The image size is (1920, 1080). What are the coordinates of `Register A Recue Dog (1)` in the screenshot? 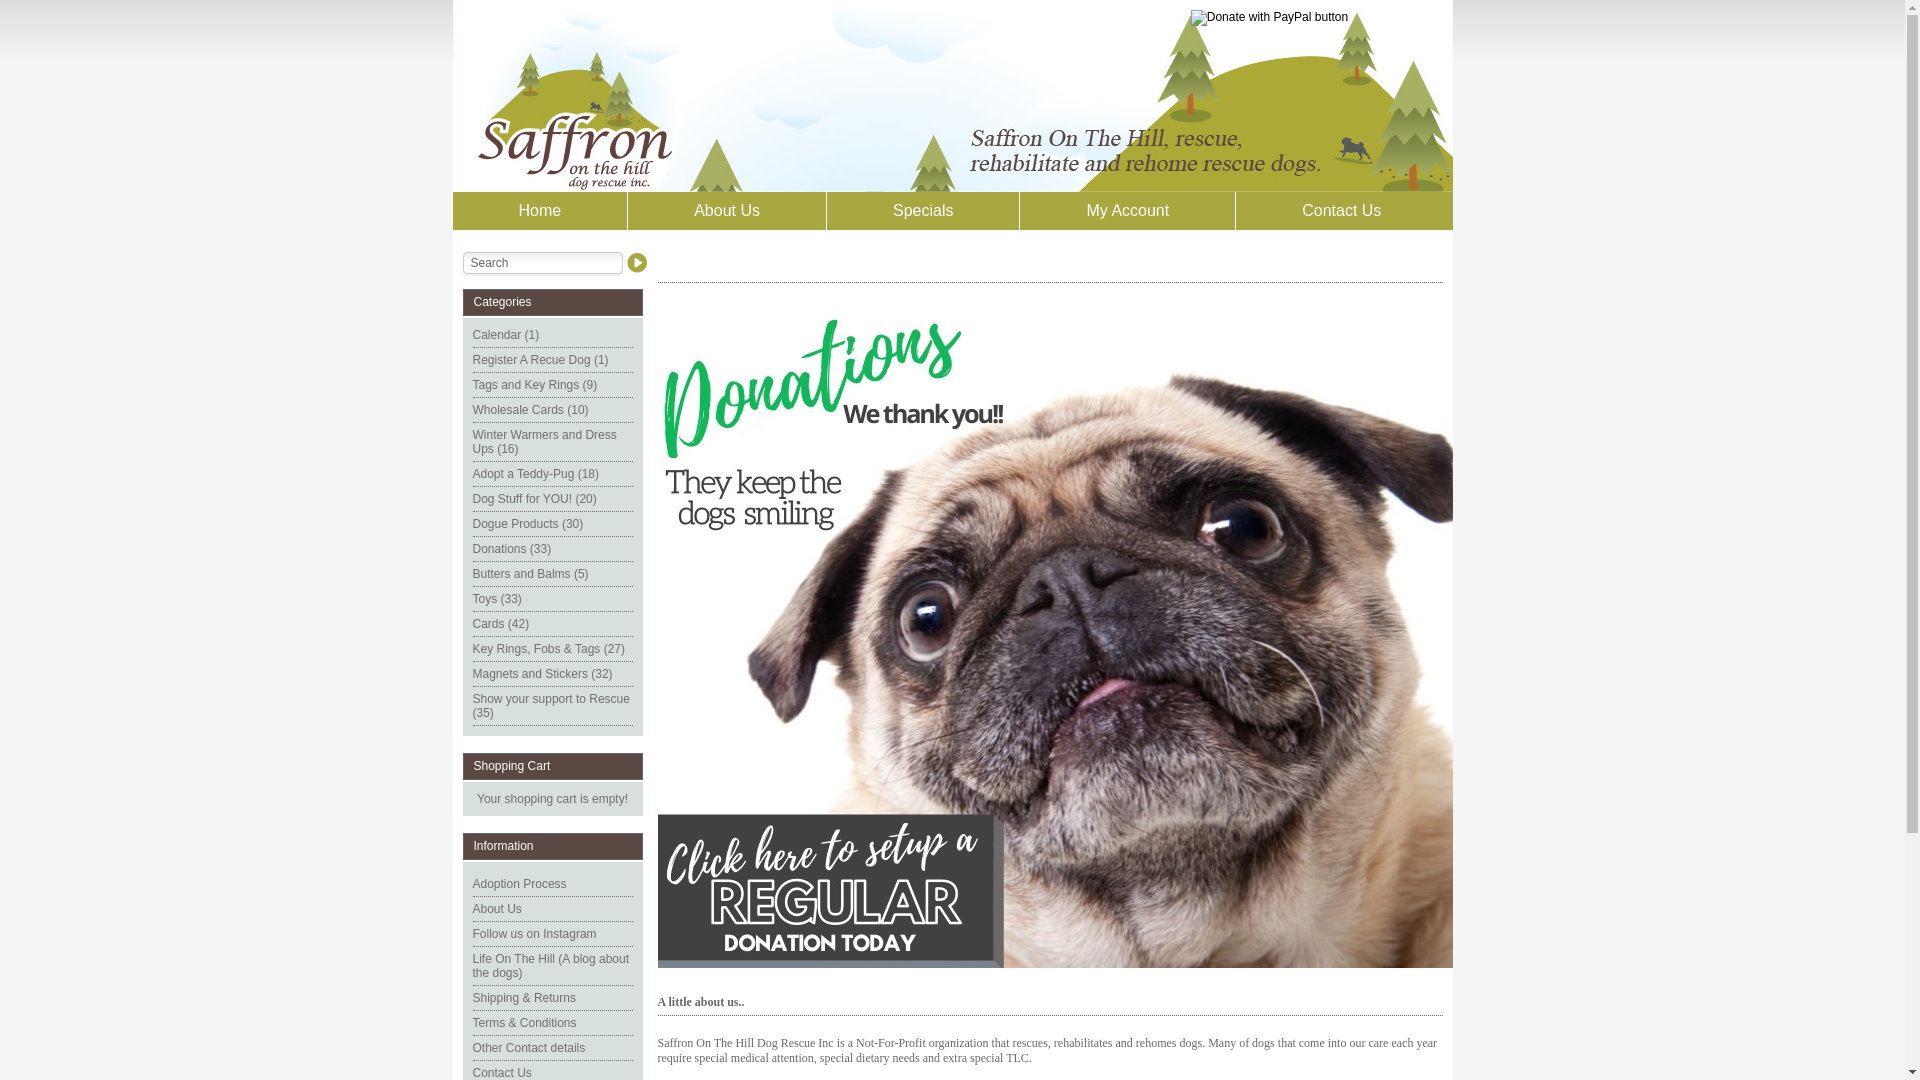 It's located at (540, 360).